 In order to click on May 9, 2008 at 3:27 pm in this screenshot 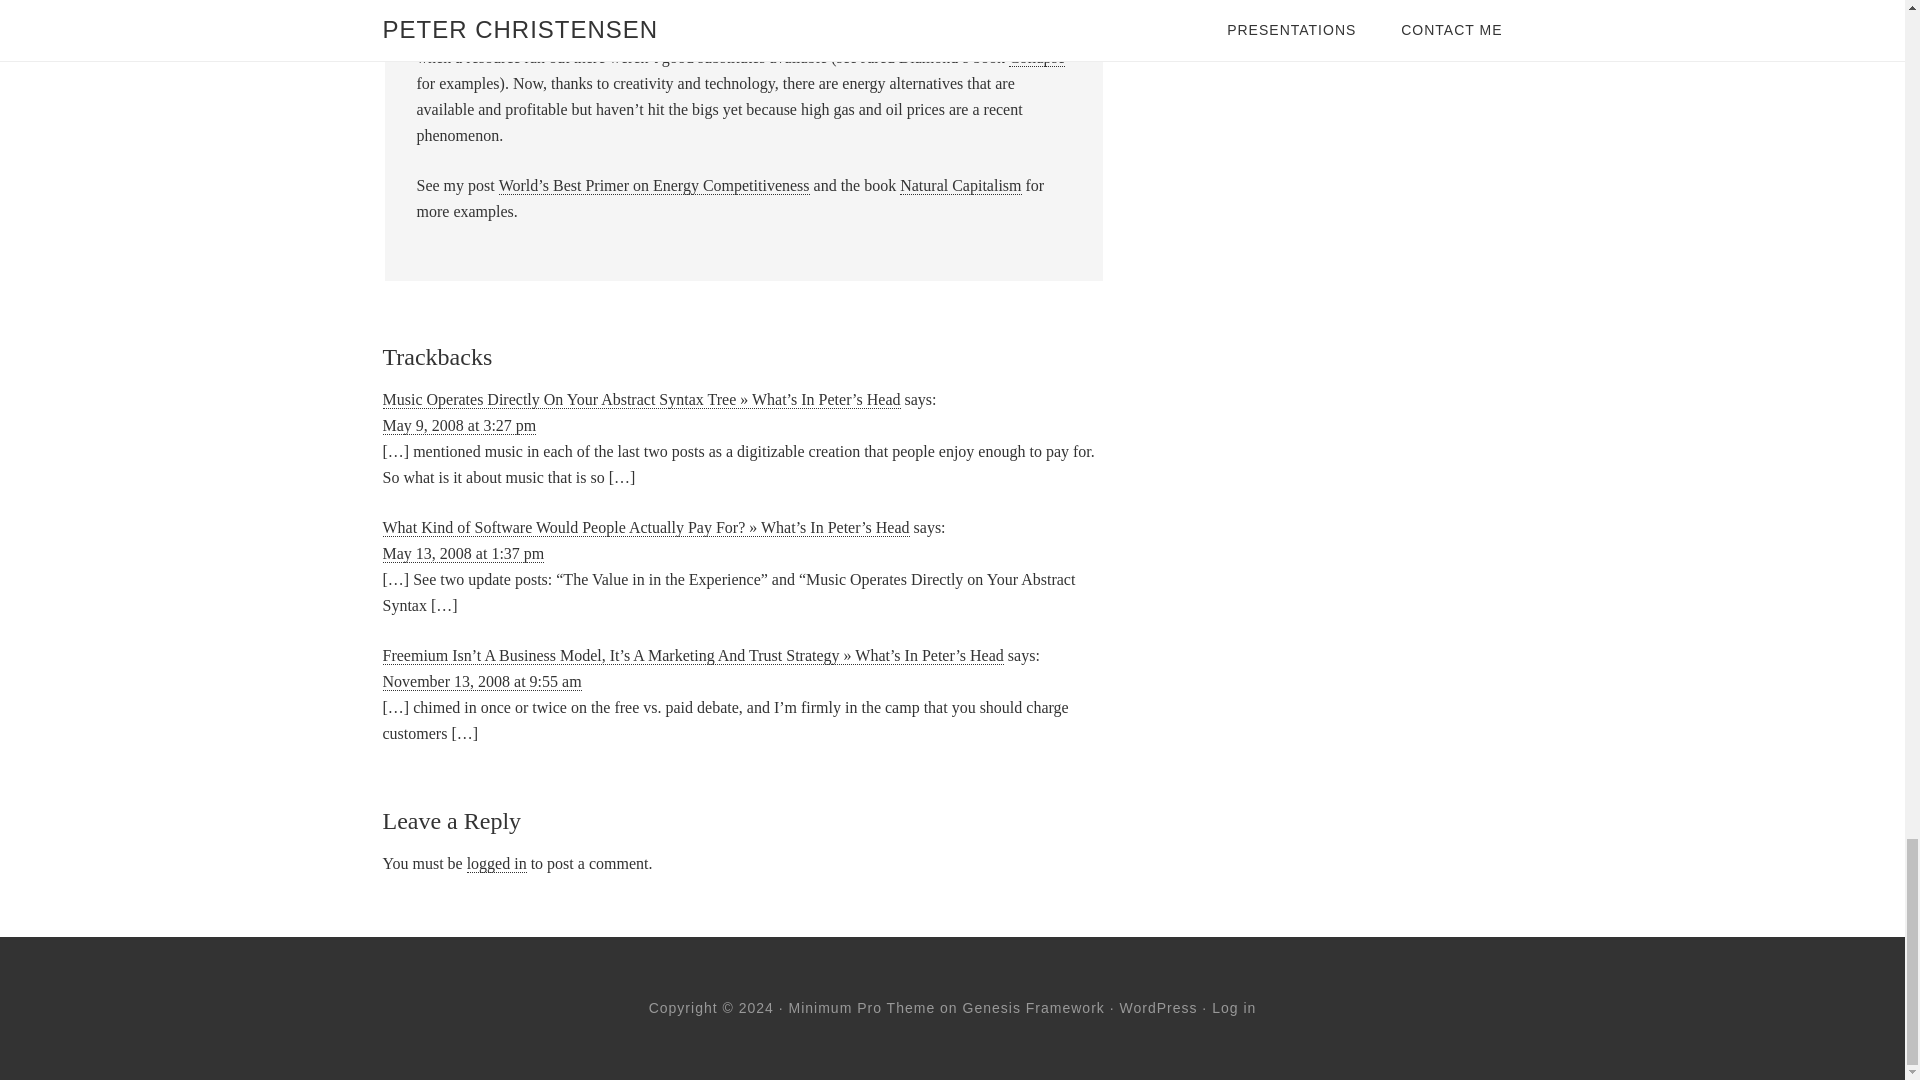, I will do `click(458, 426)`.